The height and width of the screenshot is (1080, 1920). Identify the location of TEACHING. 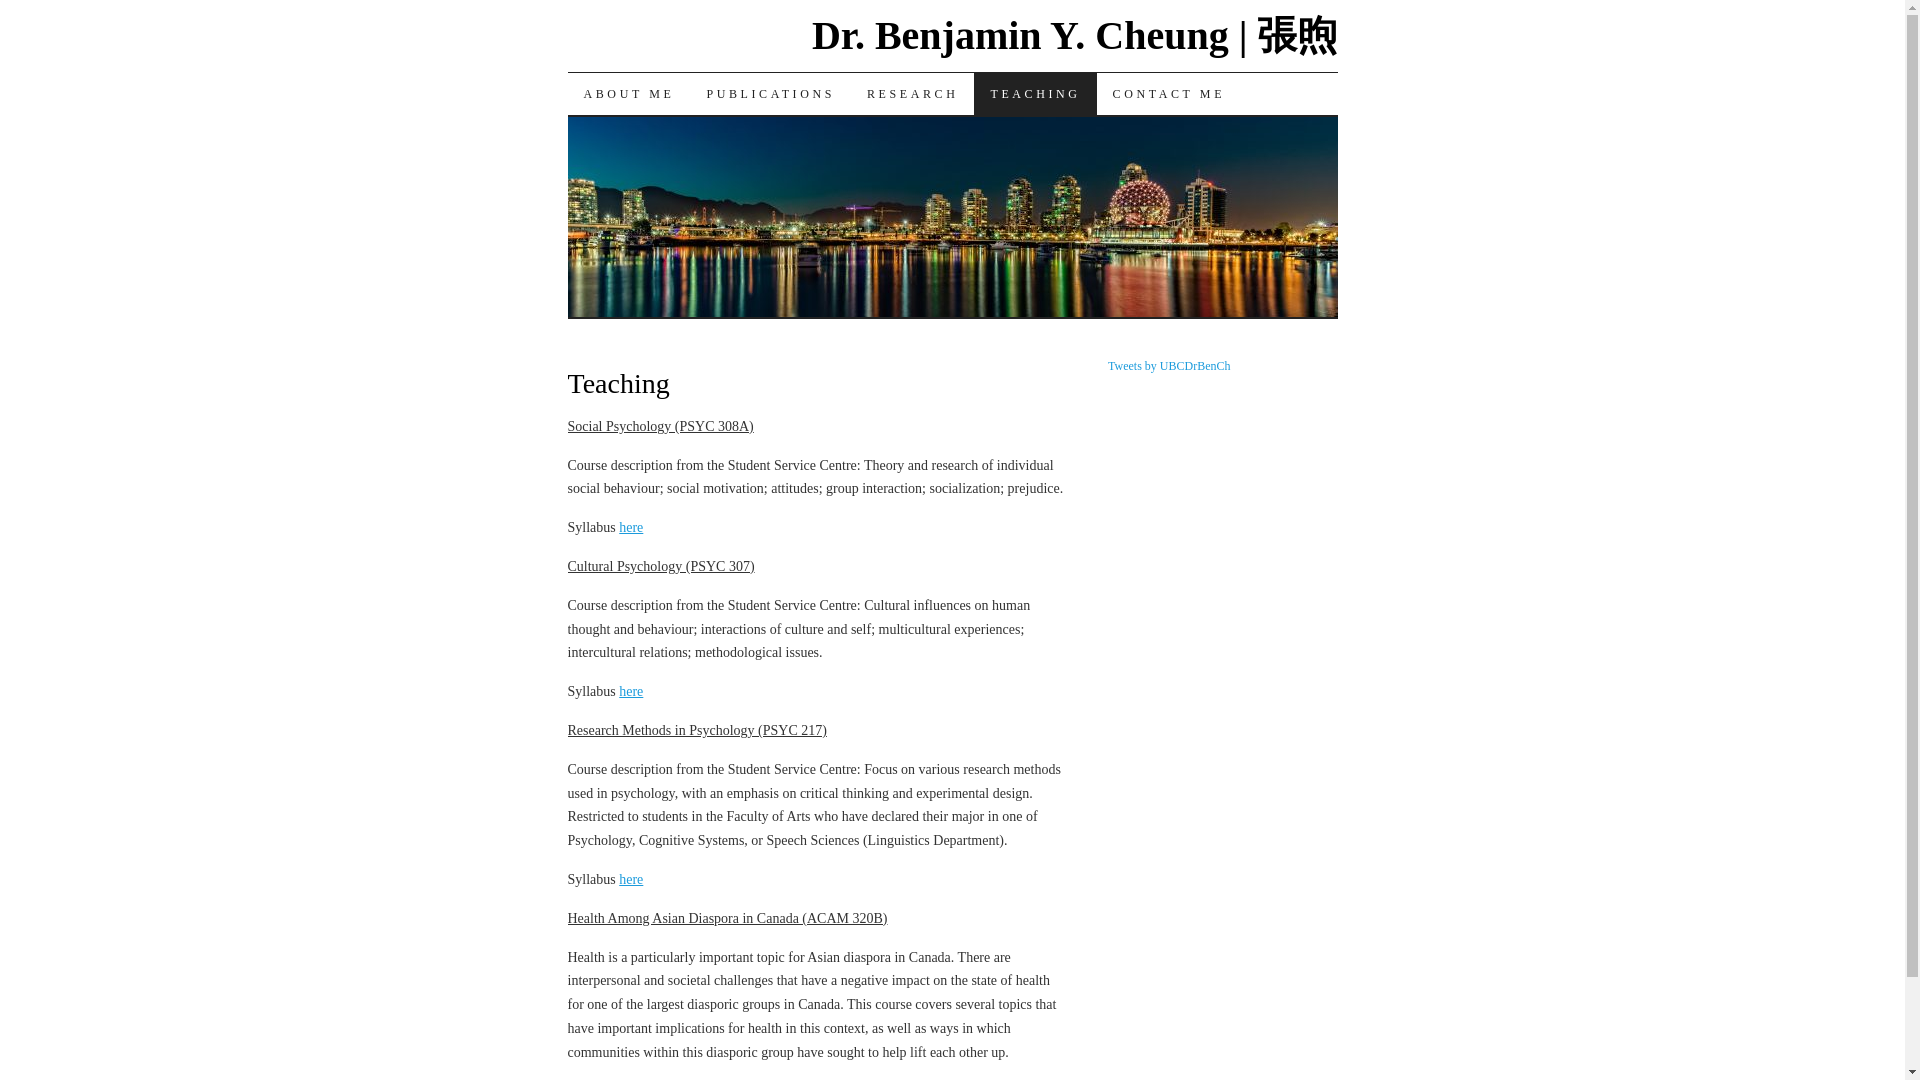
(1034, 94).